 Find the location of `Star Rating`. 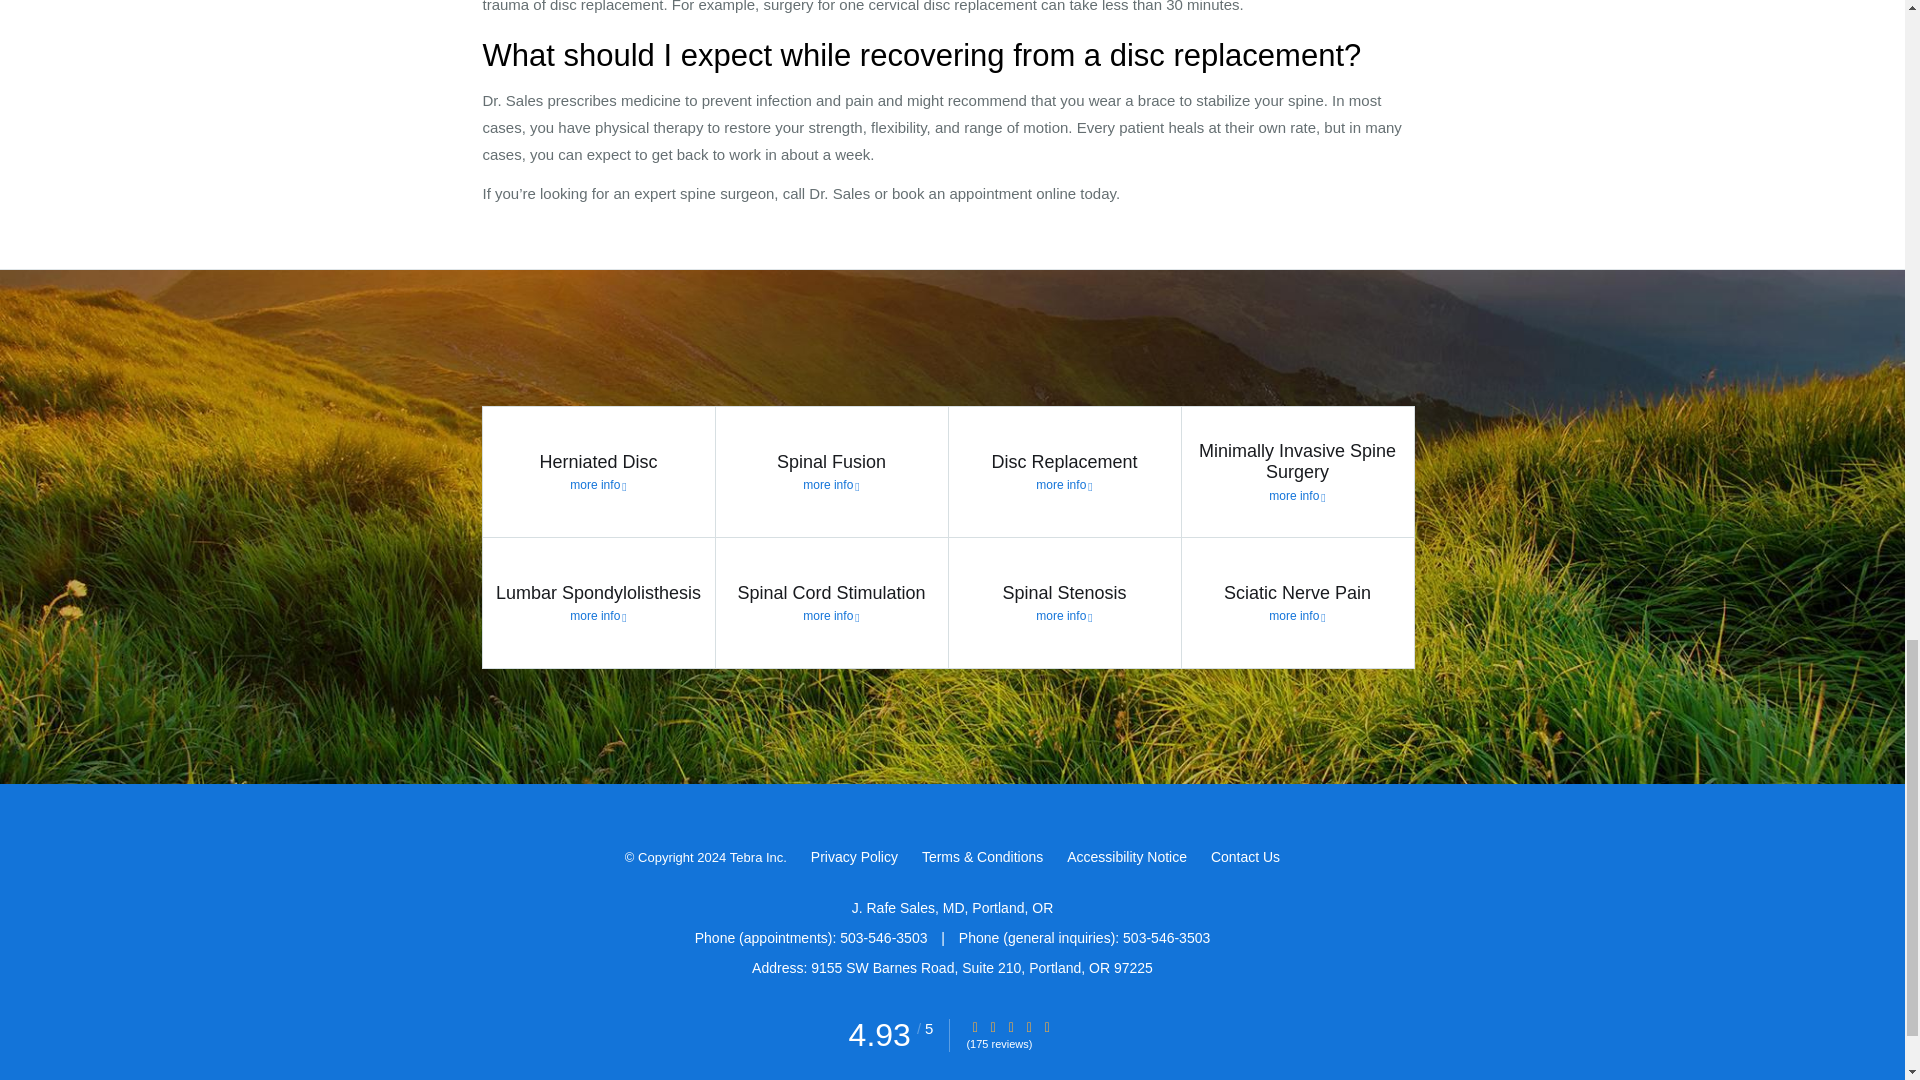

Star Rating is located at coordinates (1010, 1026).